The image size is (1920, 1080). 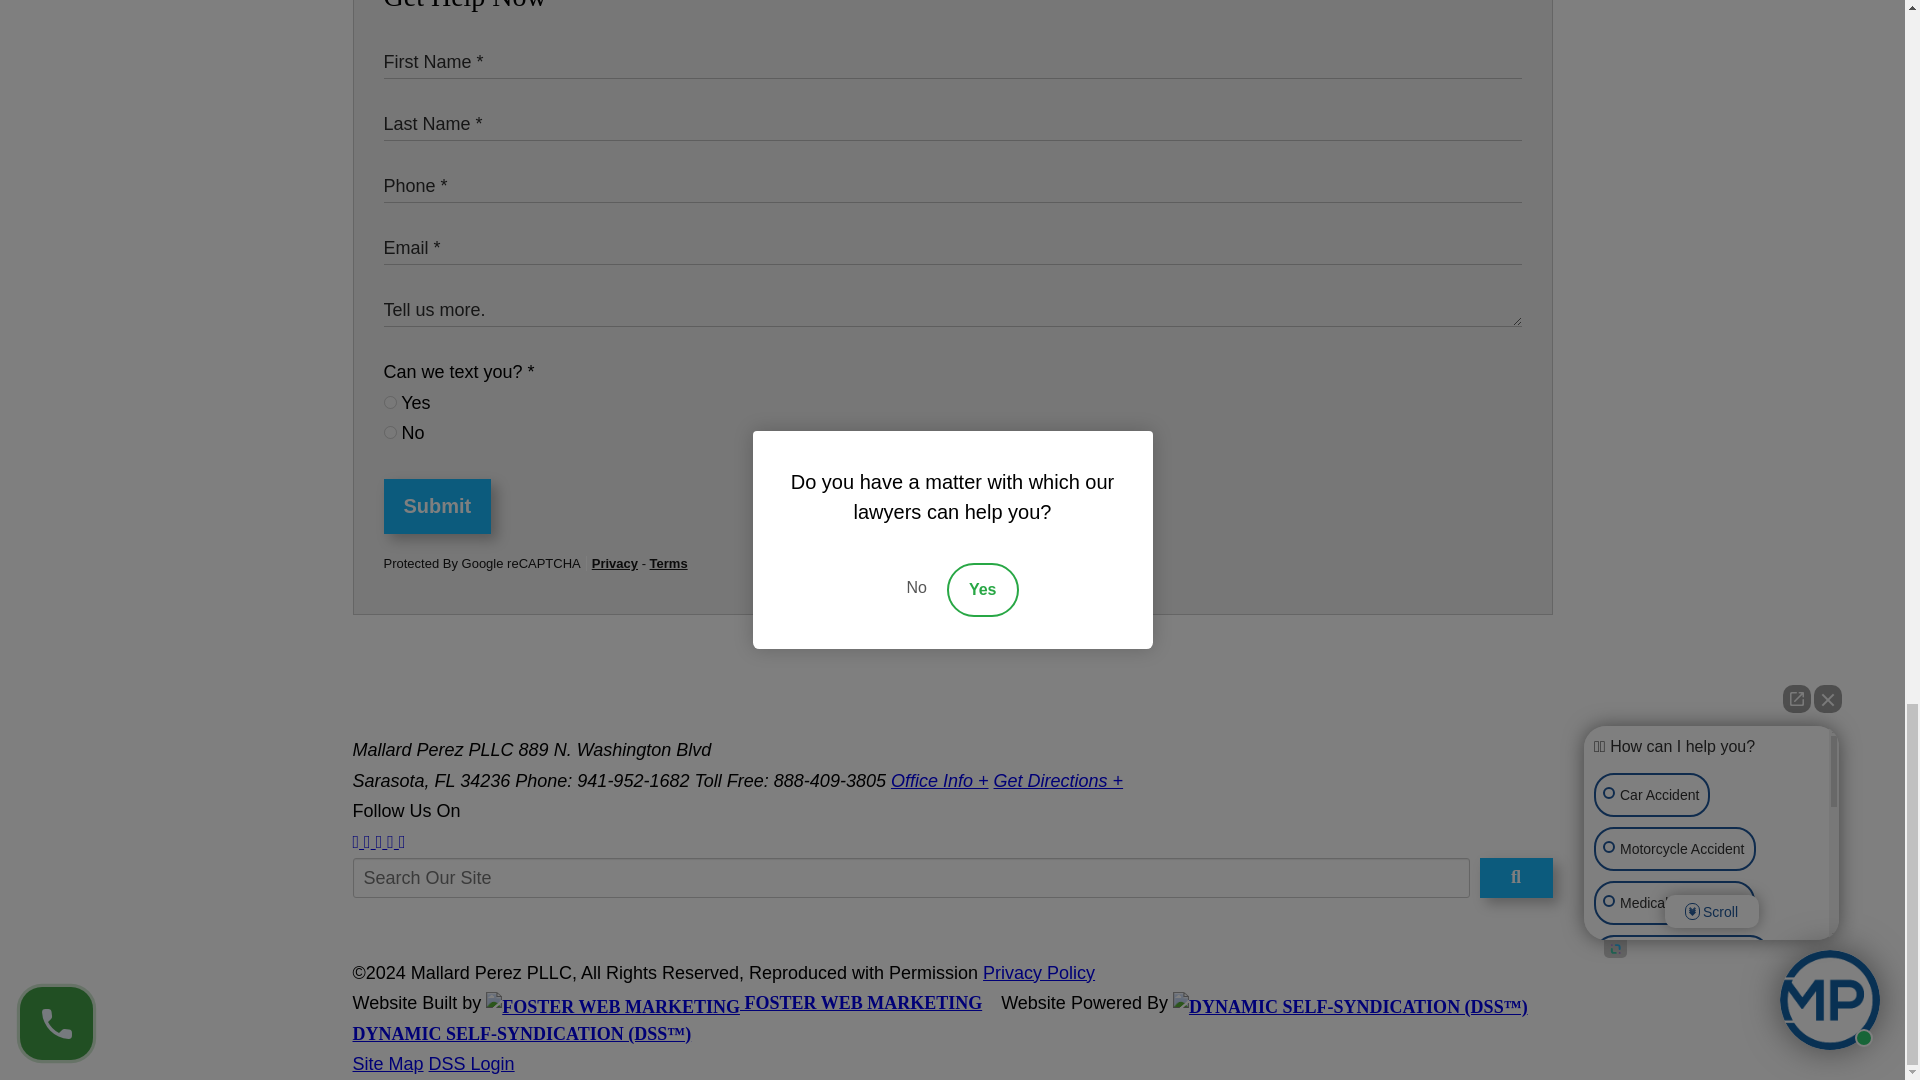 What do you see at coordinates (379, 842) in the screenshot?
I see `LinkedIn` at bounding box center [379, 842].